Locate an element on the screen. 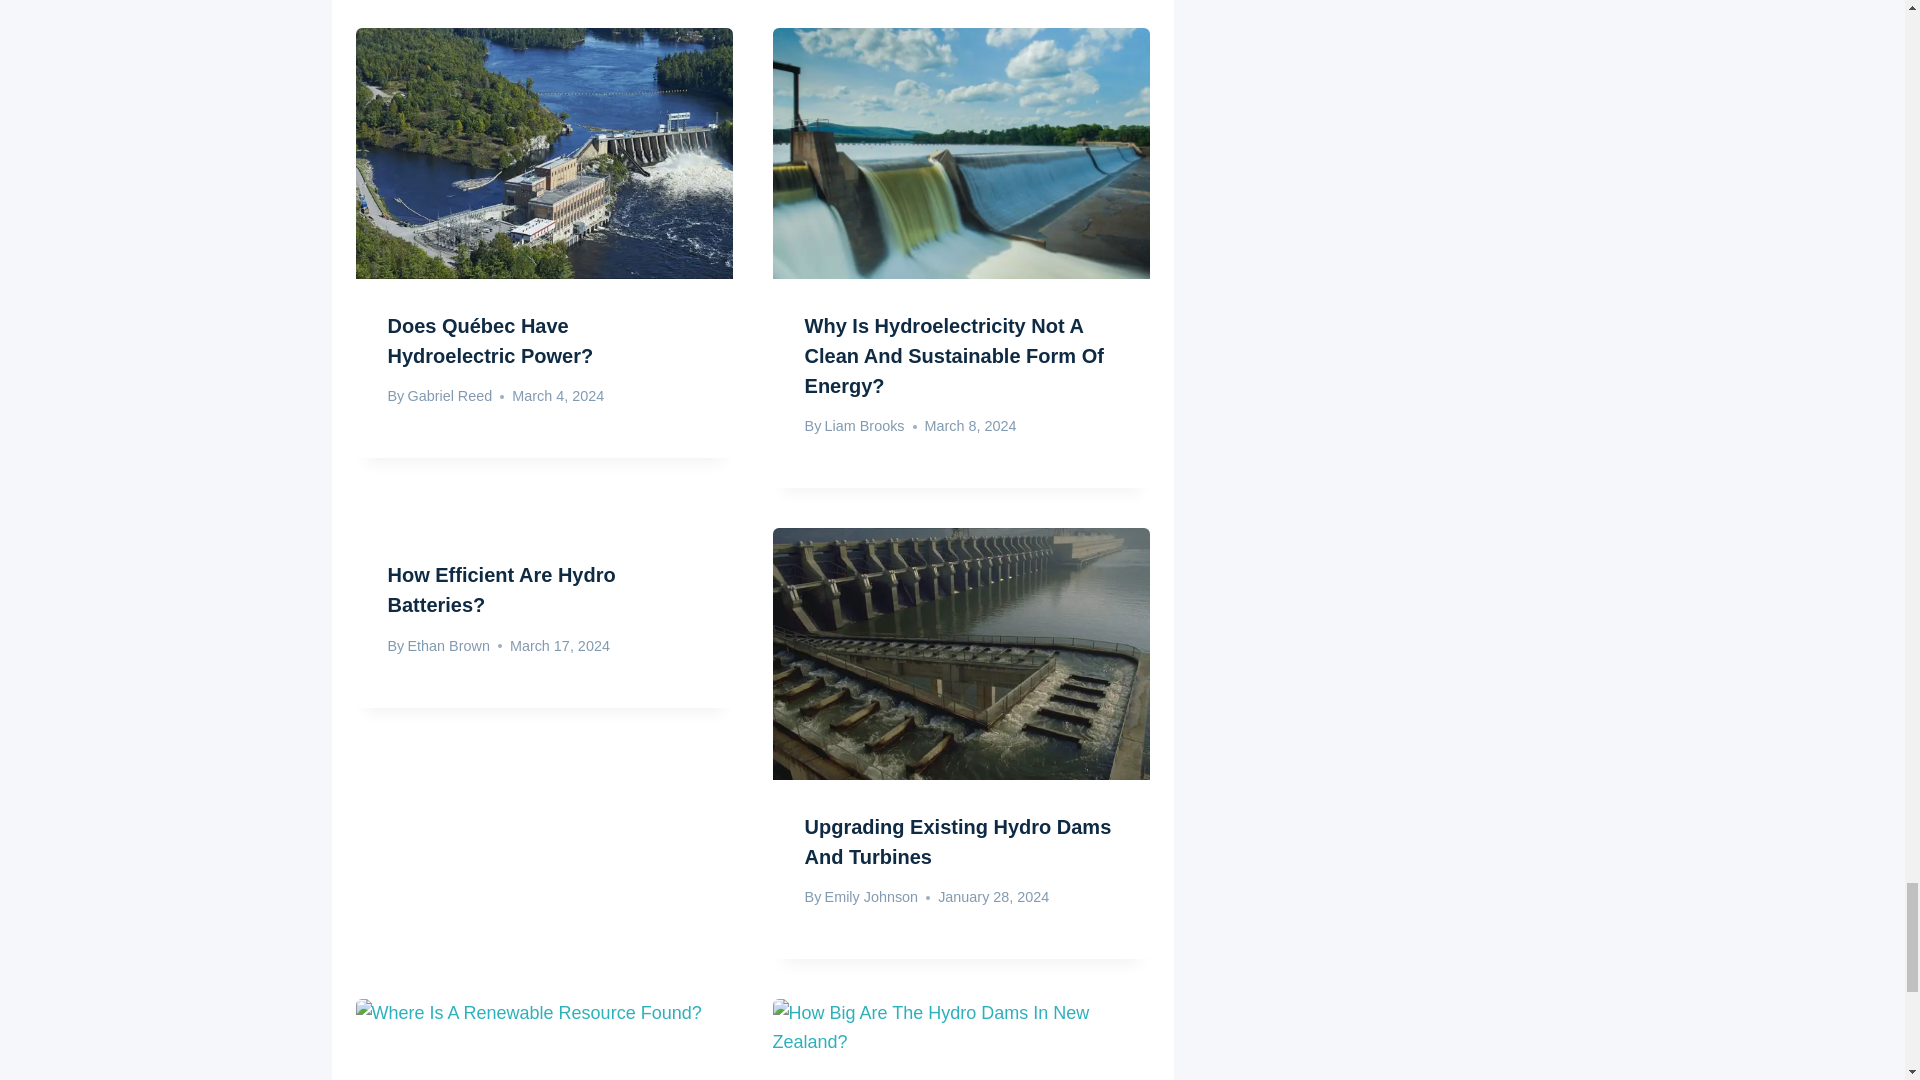 The image size is (1920, 1080). Gabriel Reed is located at coordinates (449, 395).